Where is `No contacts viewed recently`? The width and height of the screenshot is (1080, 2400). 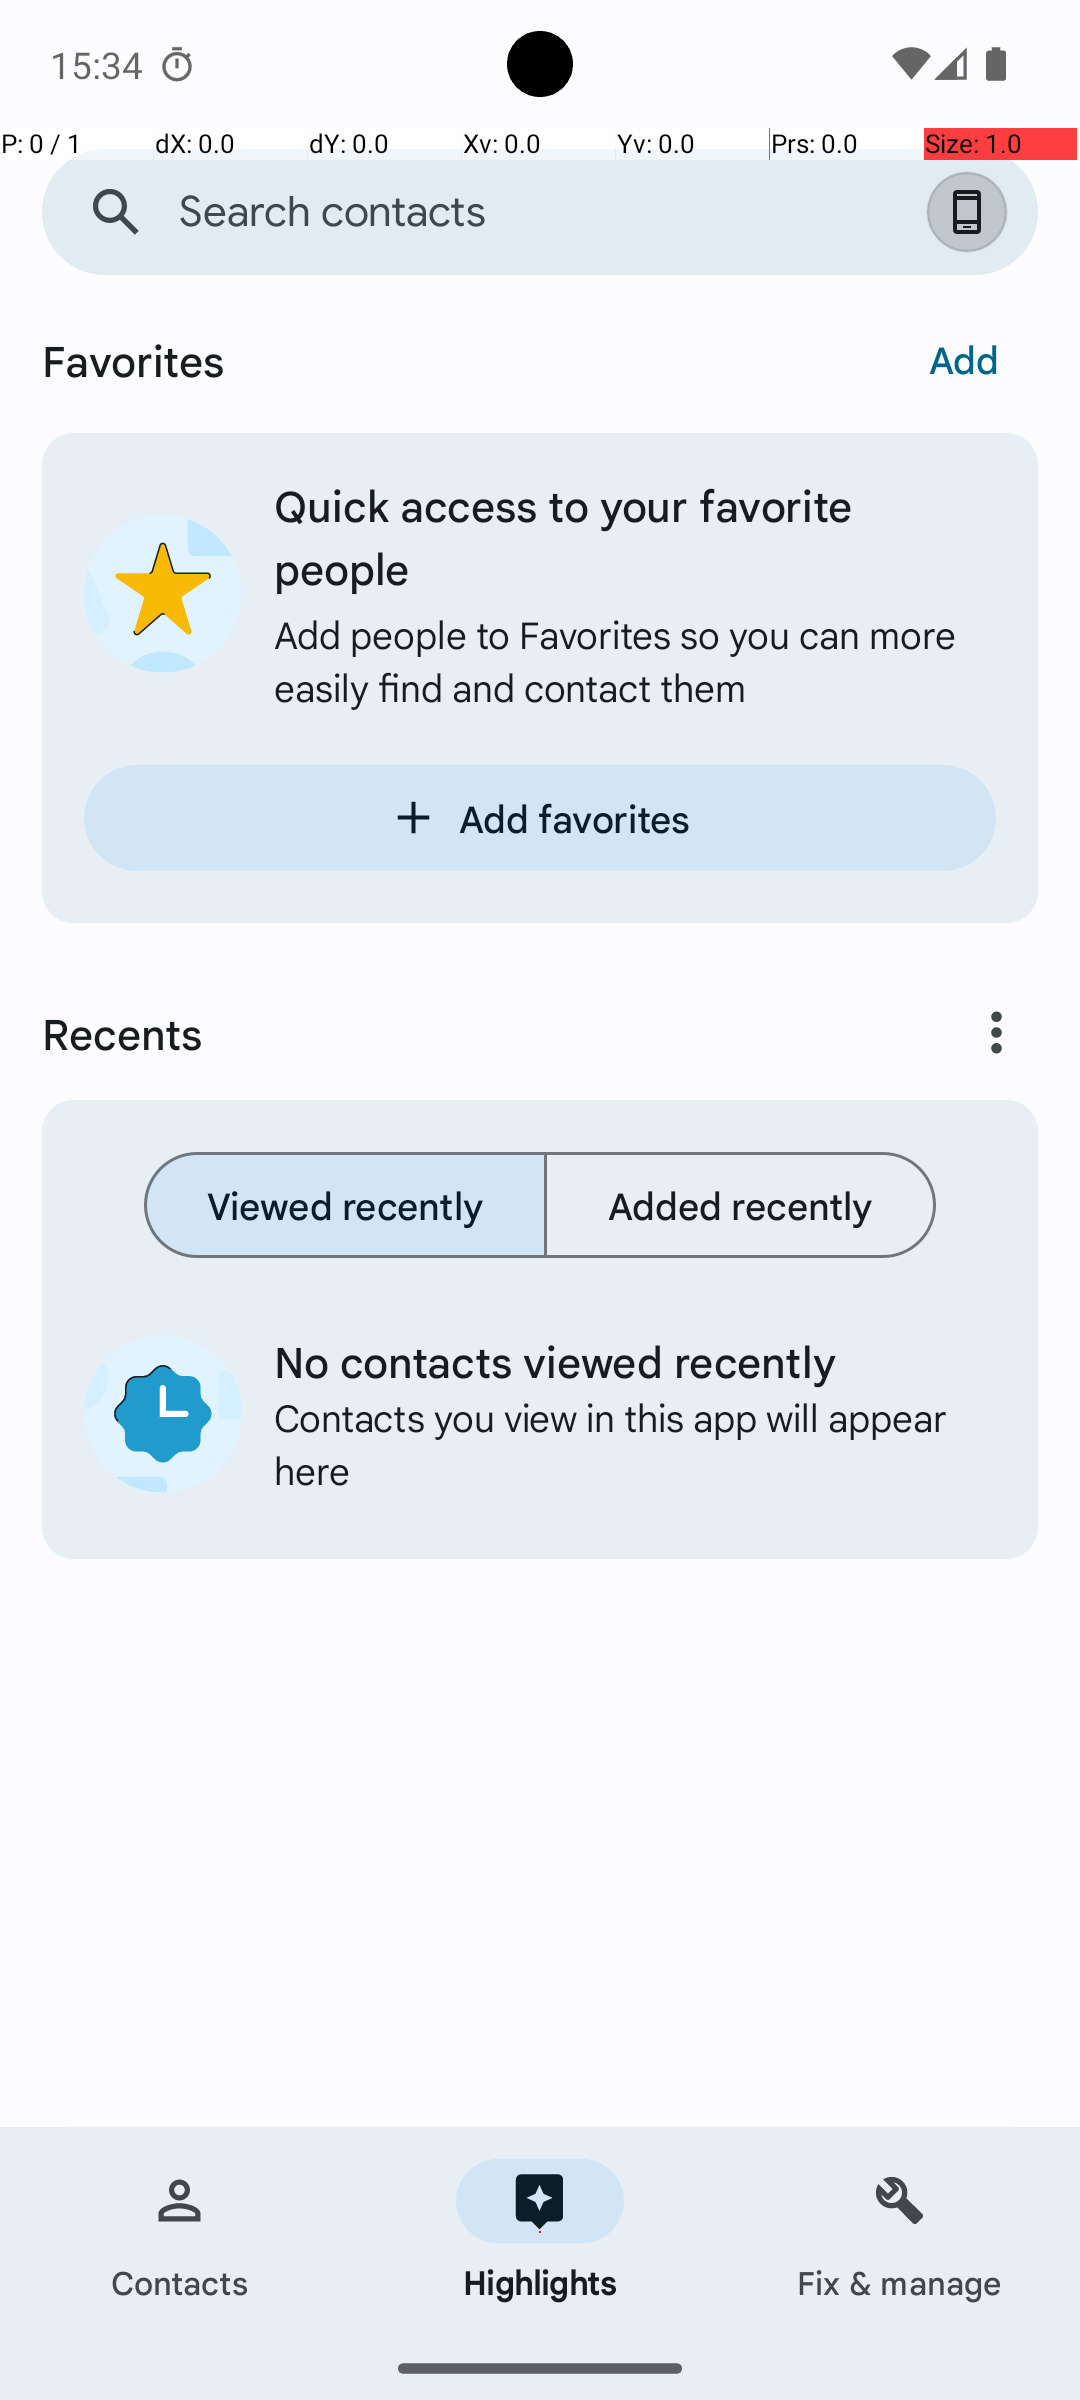
No contacts viewed recently is located at coordinates (619, 1361).